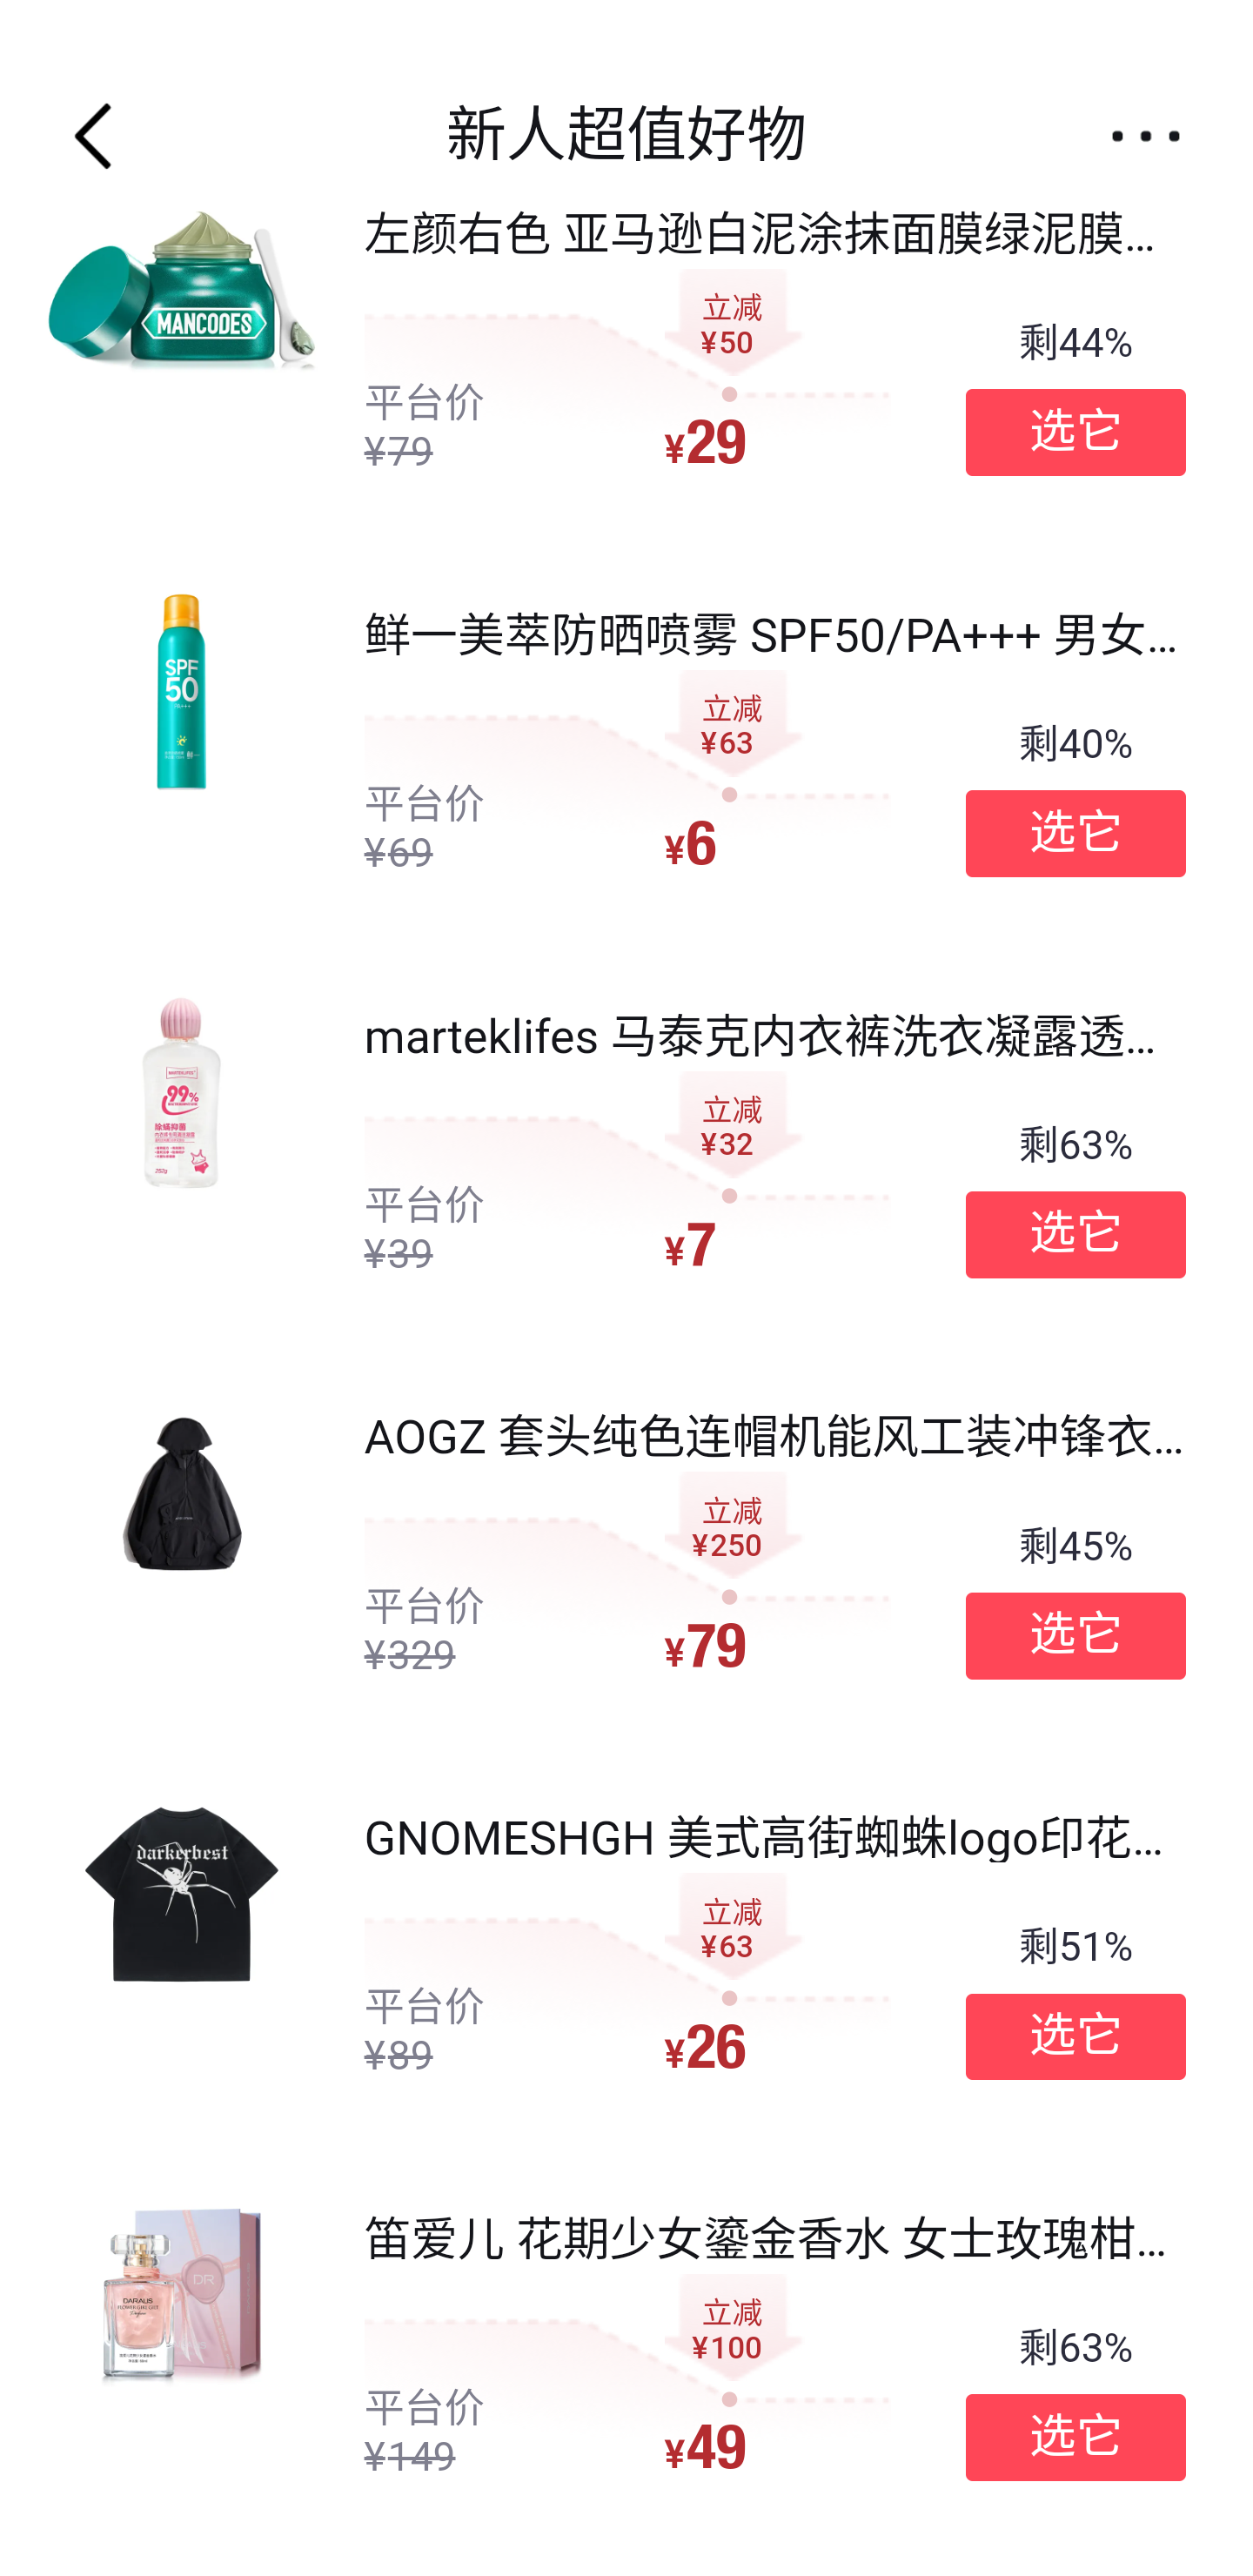 This screenshot has width=1253, height=2576. What do you see at coordinates (1075, 2036) in the screenshot?
I see `选它` at bounding box center [1075, 2036].